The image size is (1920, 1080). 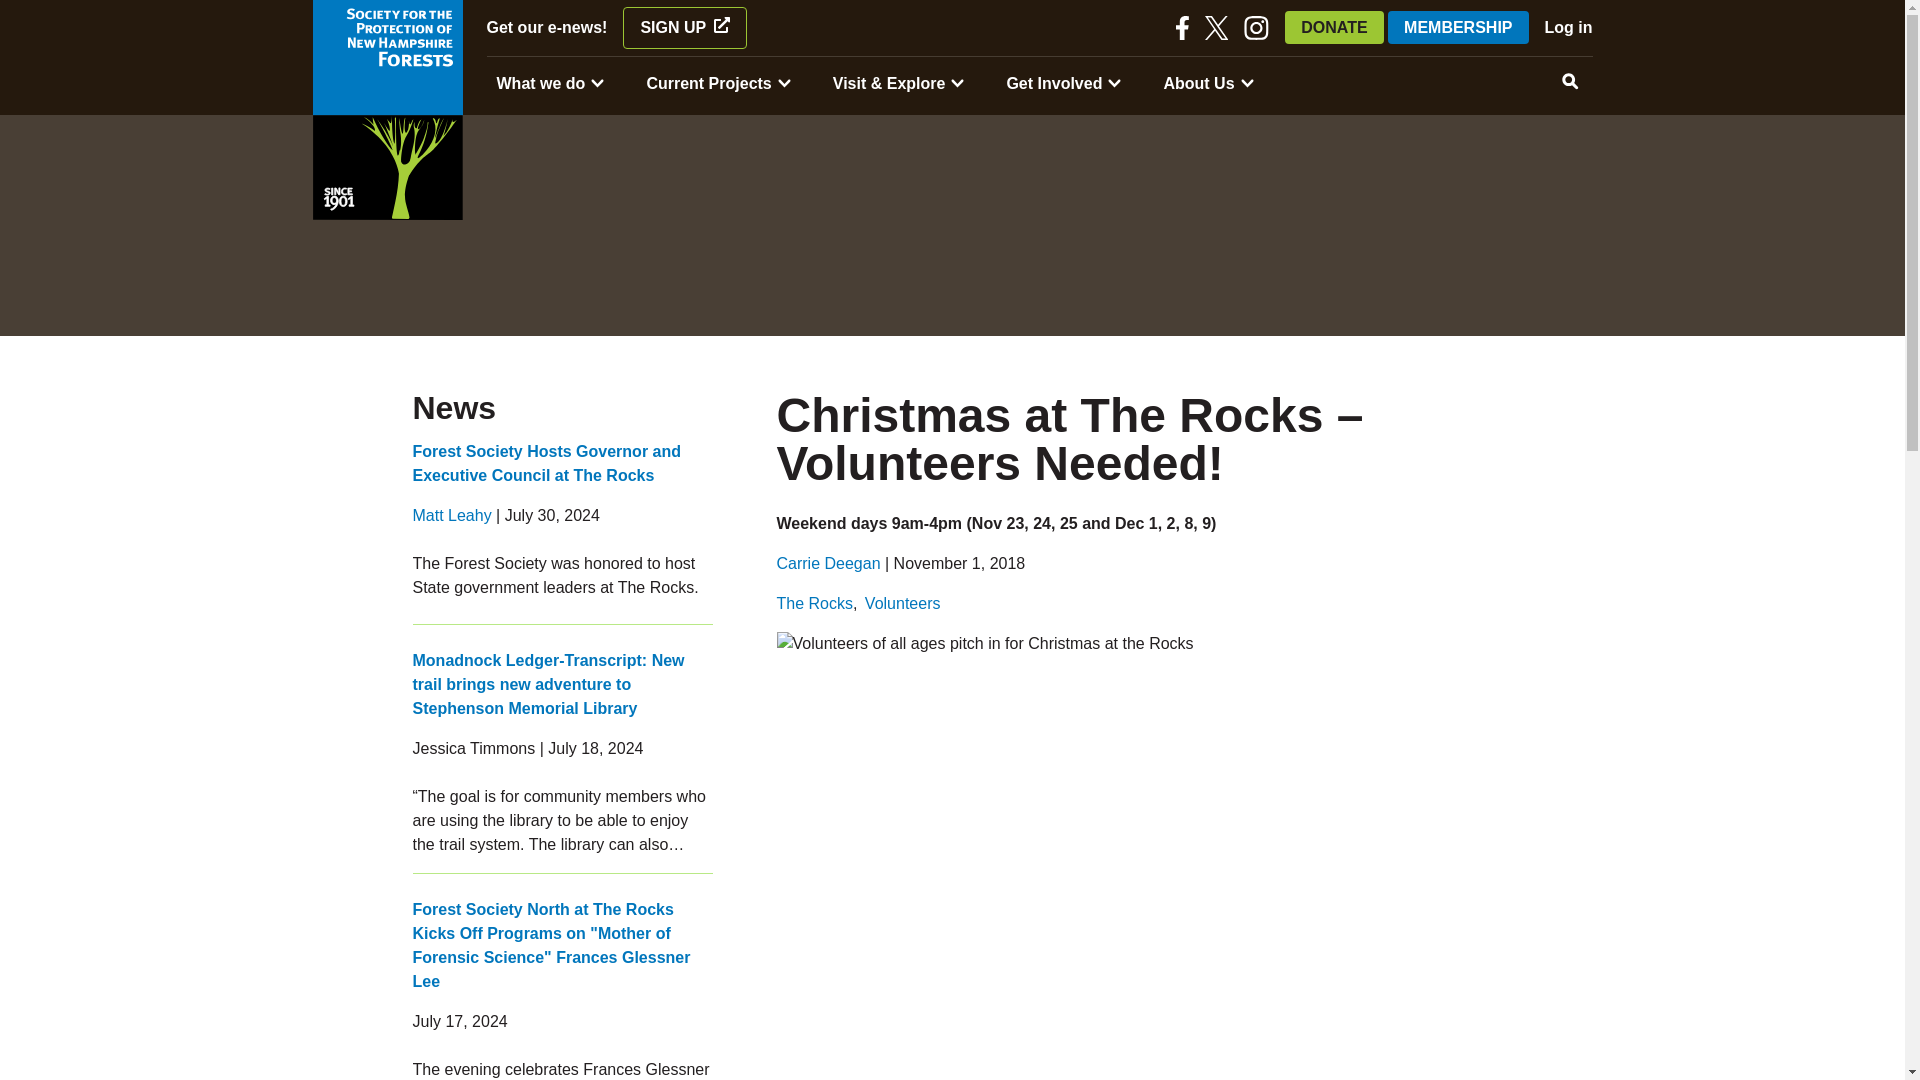 What do you see at coordinates (1569, 27) in the screenshot?
I see `Log in` at bounding box center [1569, 27].